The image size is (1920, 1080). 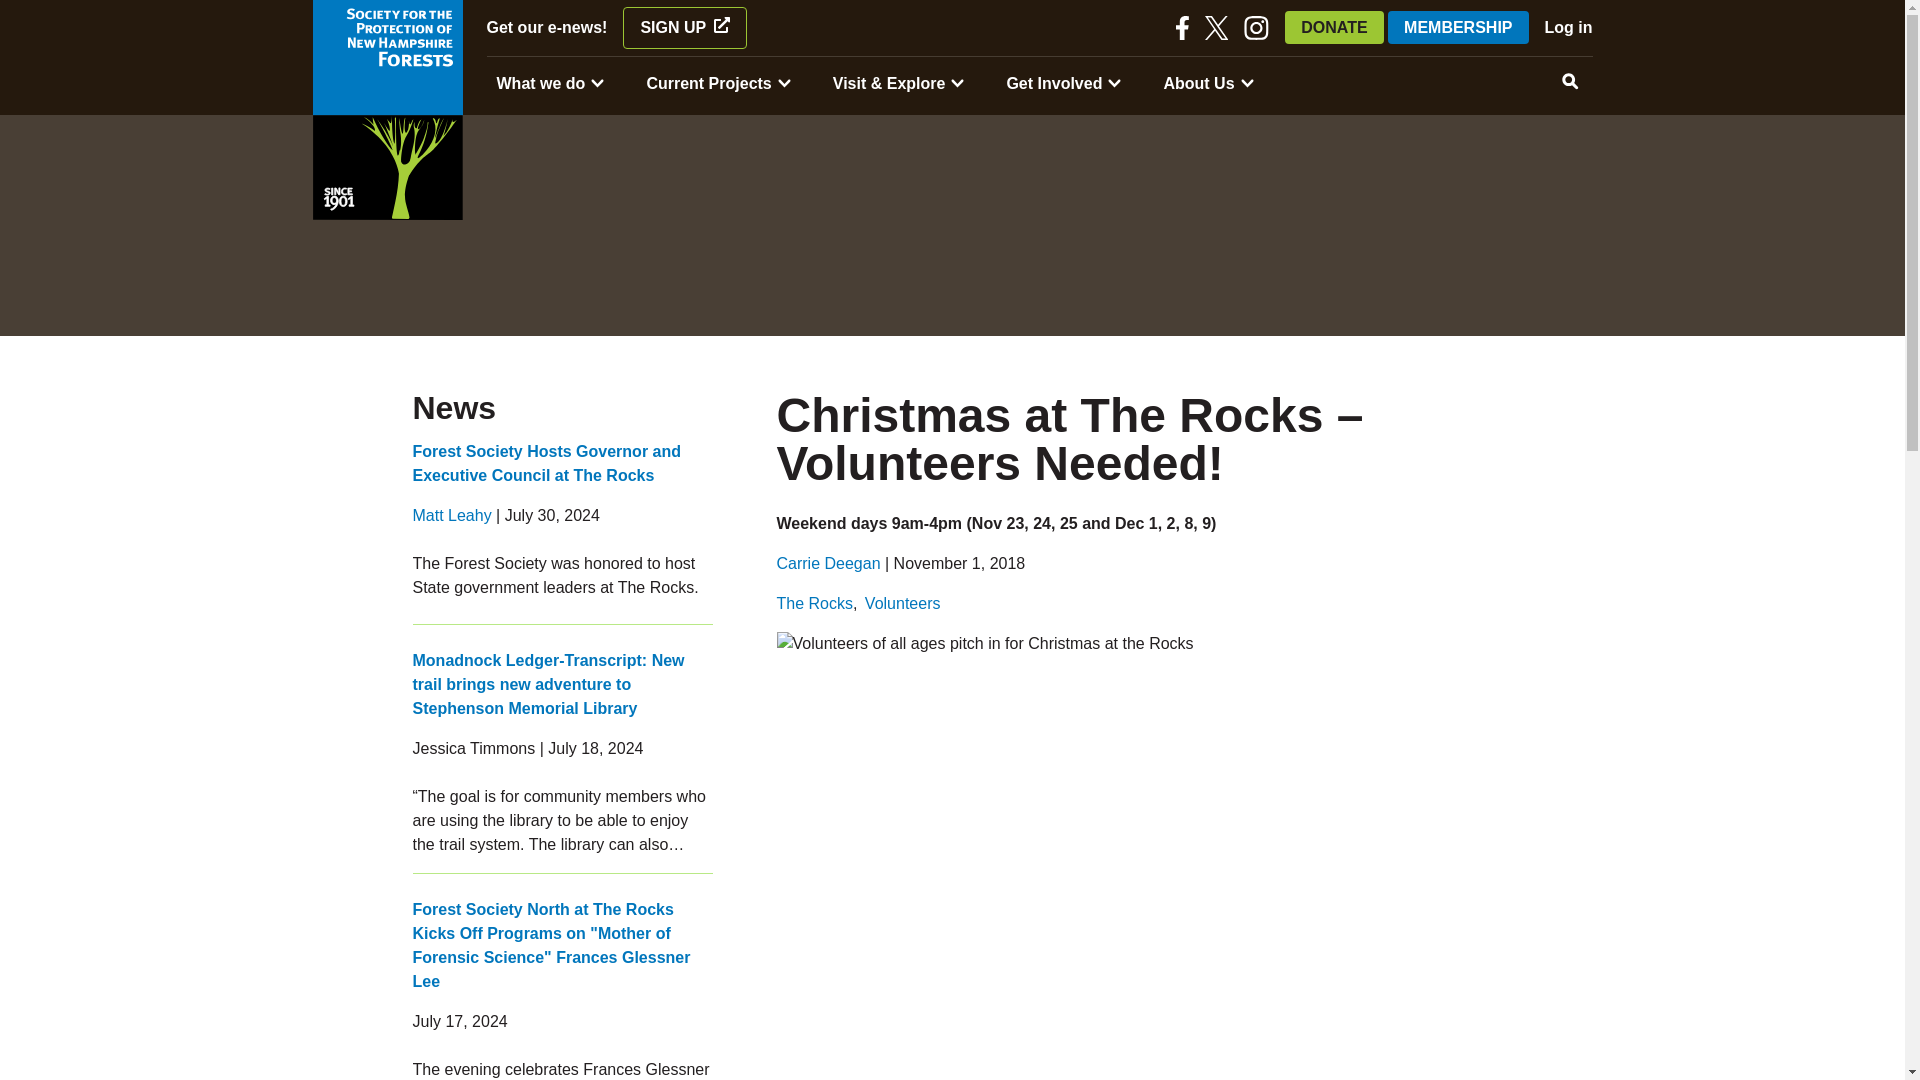 What do you see at coordinates (1569, 27) in the screenshot?
I see `Log in` at bounding box center [1569, 27].